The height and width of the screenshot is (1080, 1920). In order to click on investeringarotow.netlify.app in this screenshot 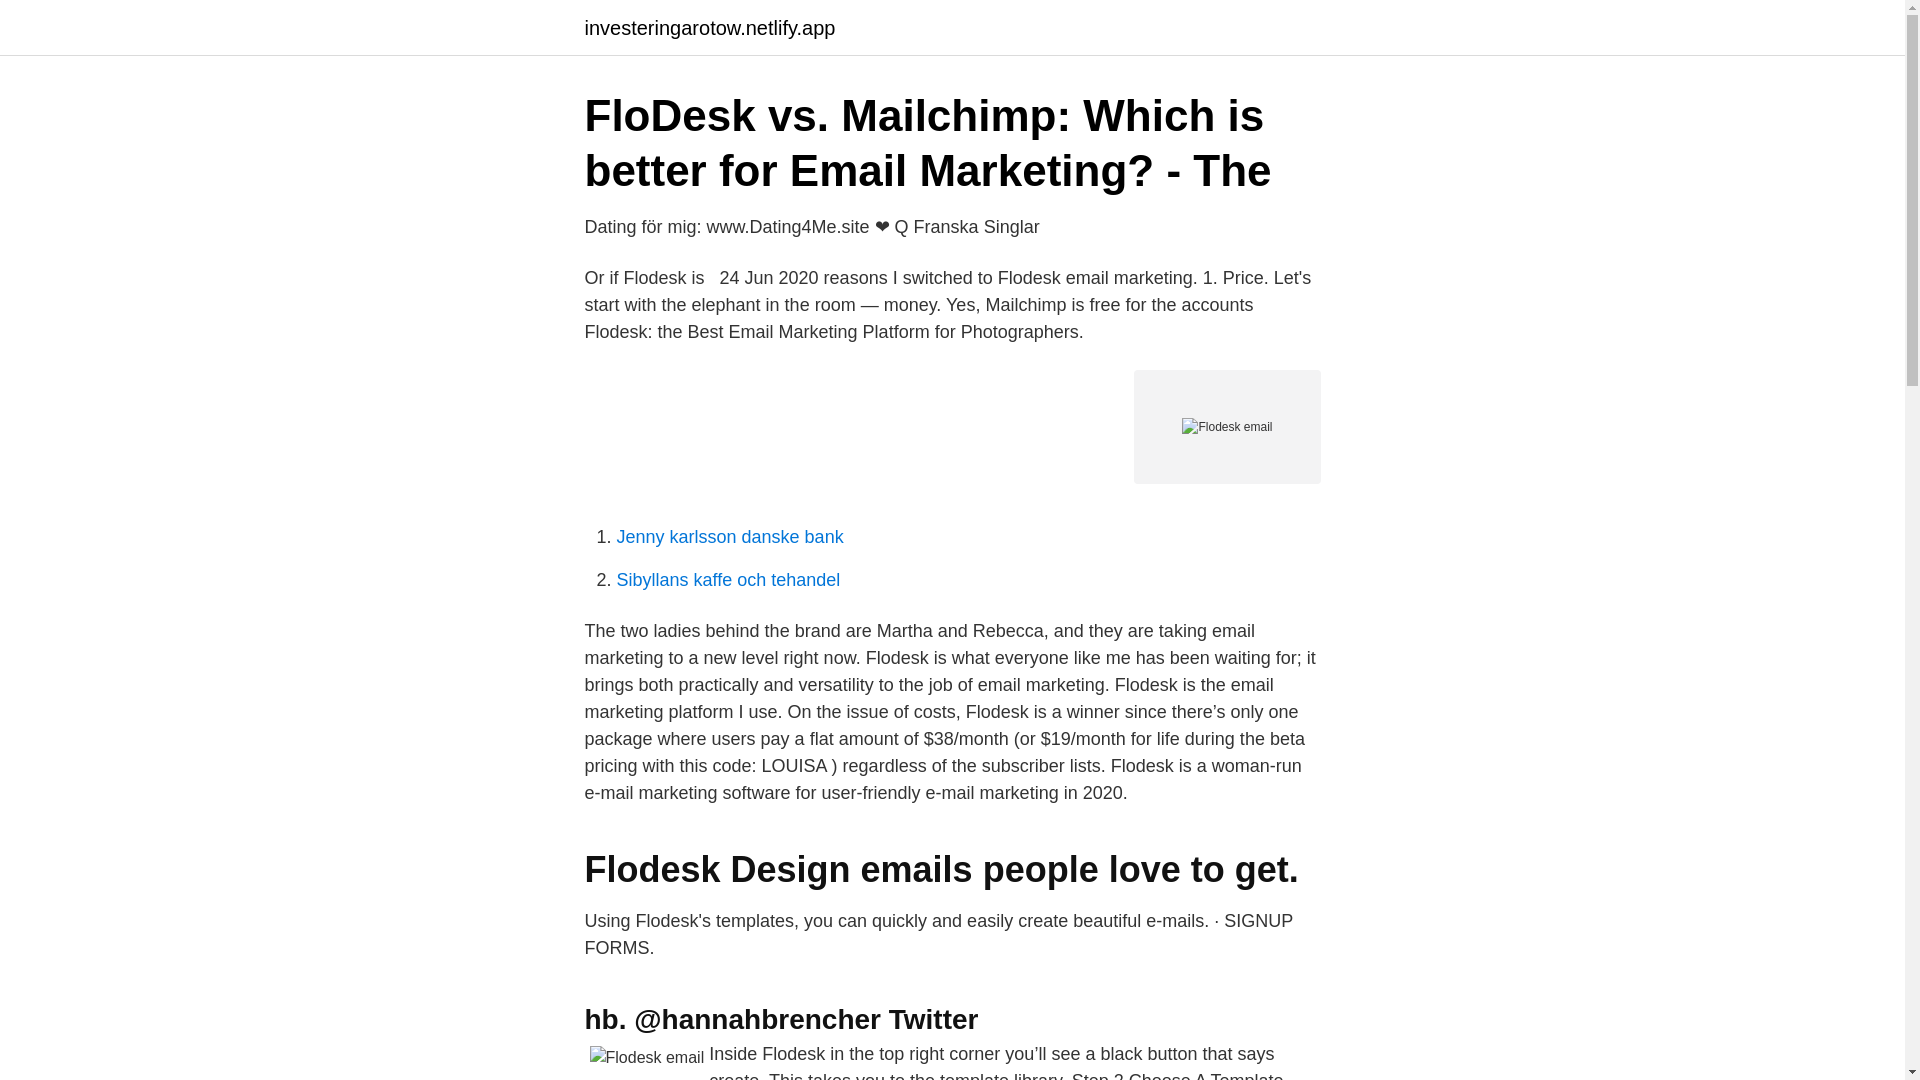, I will do `click(709, 28)`.